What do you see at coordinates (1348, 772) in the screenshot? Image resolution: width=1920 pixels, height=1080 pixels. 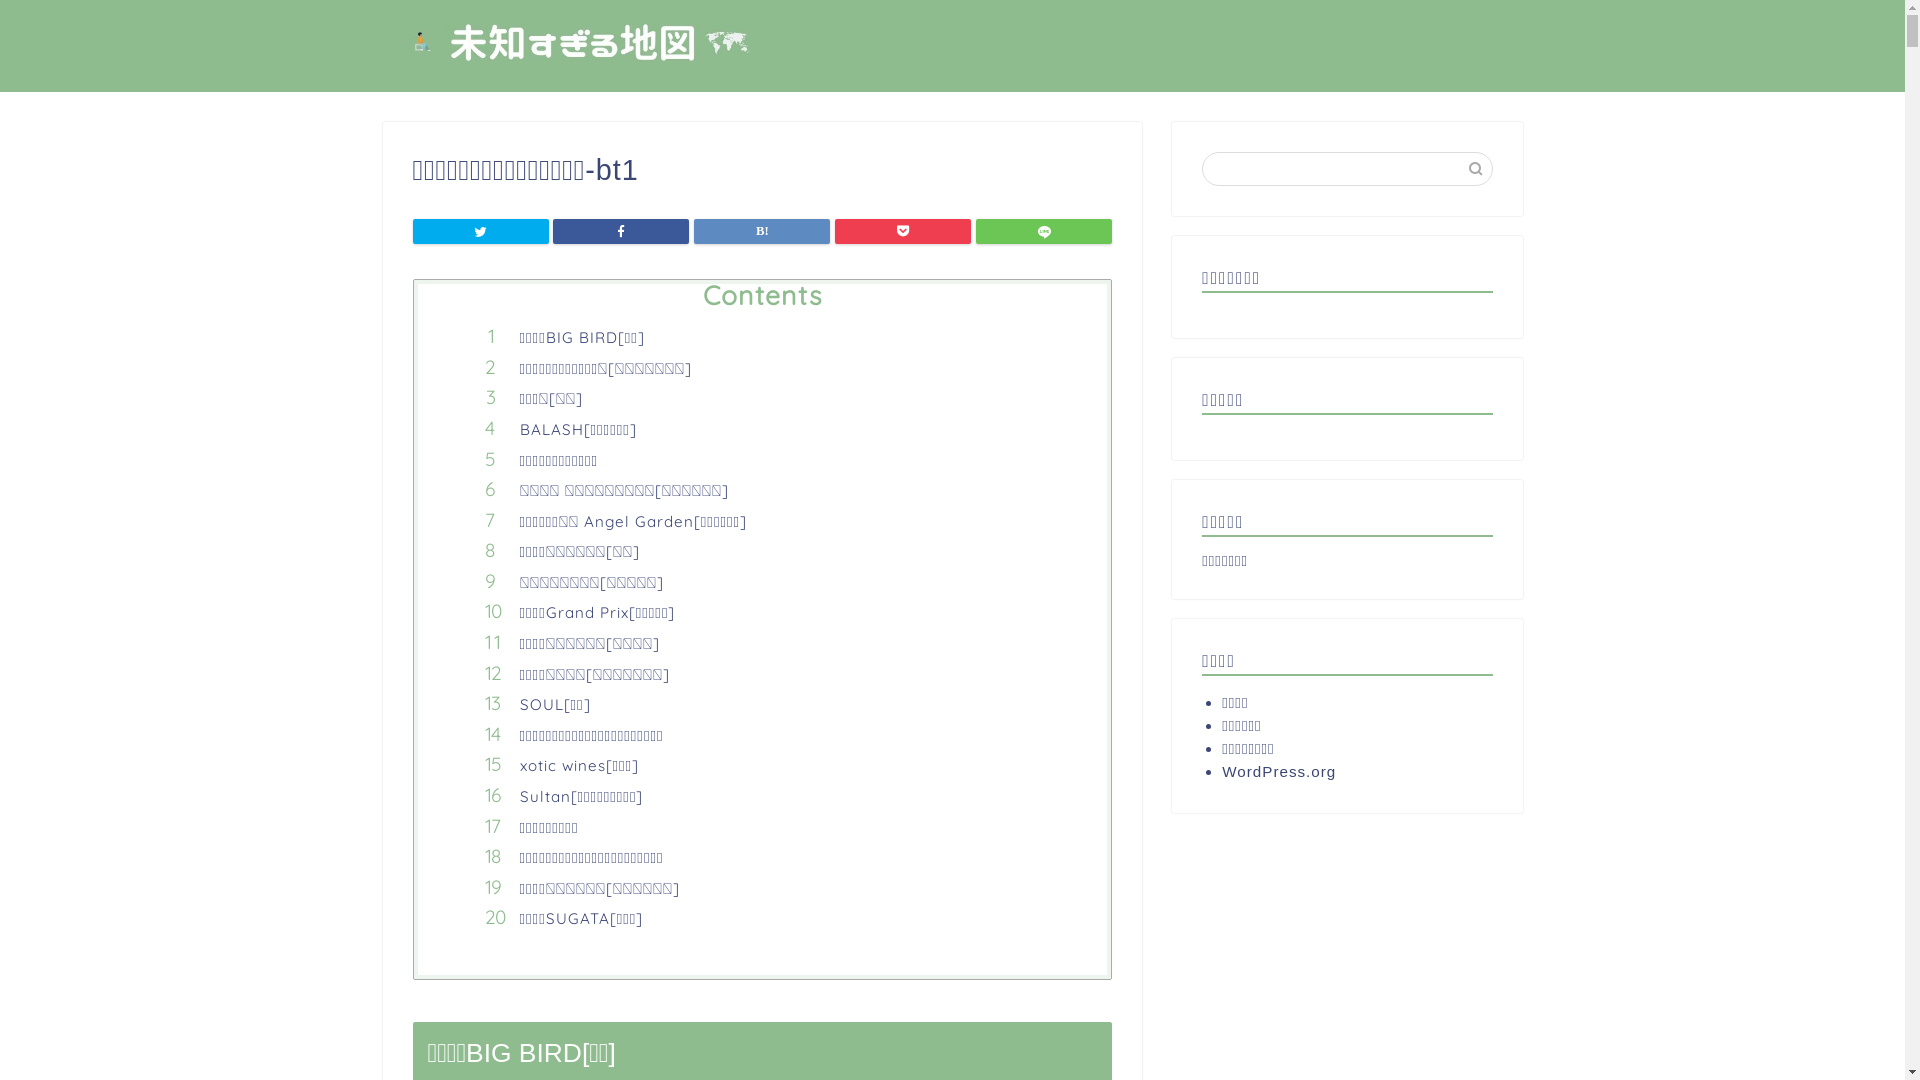 I see `WordPress.org` at bounding box center [1348, 772].